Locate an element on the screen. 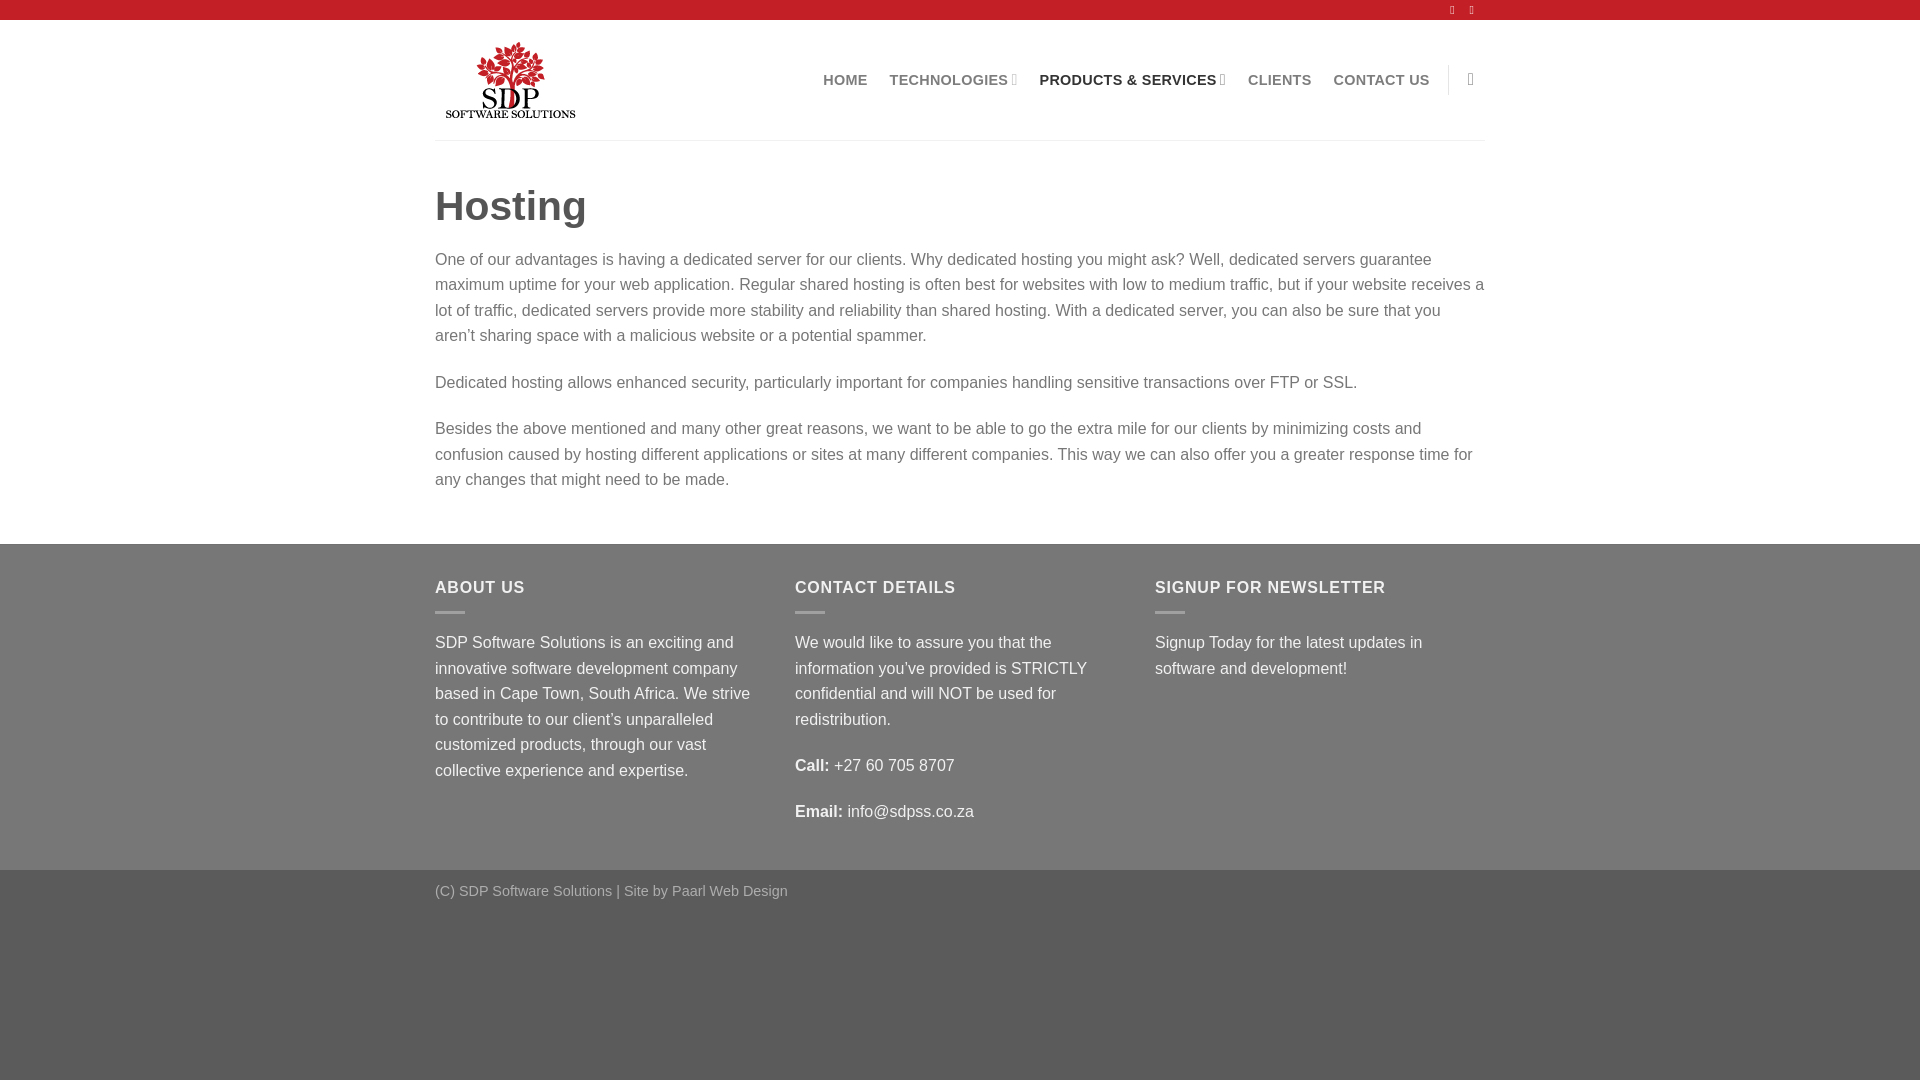  CLIENTS is located at coordinates (1280, 80).